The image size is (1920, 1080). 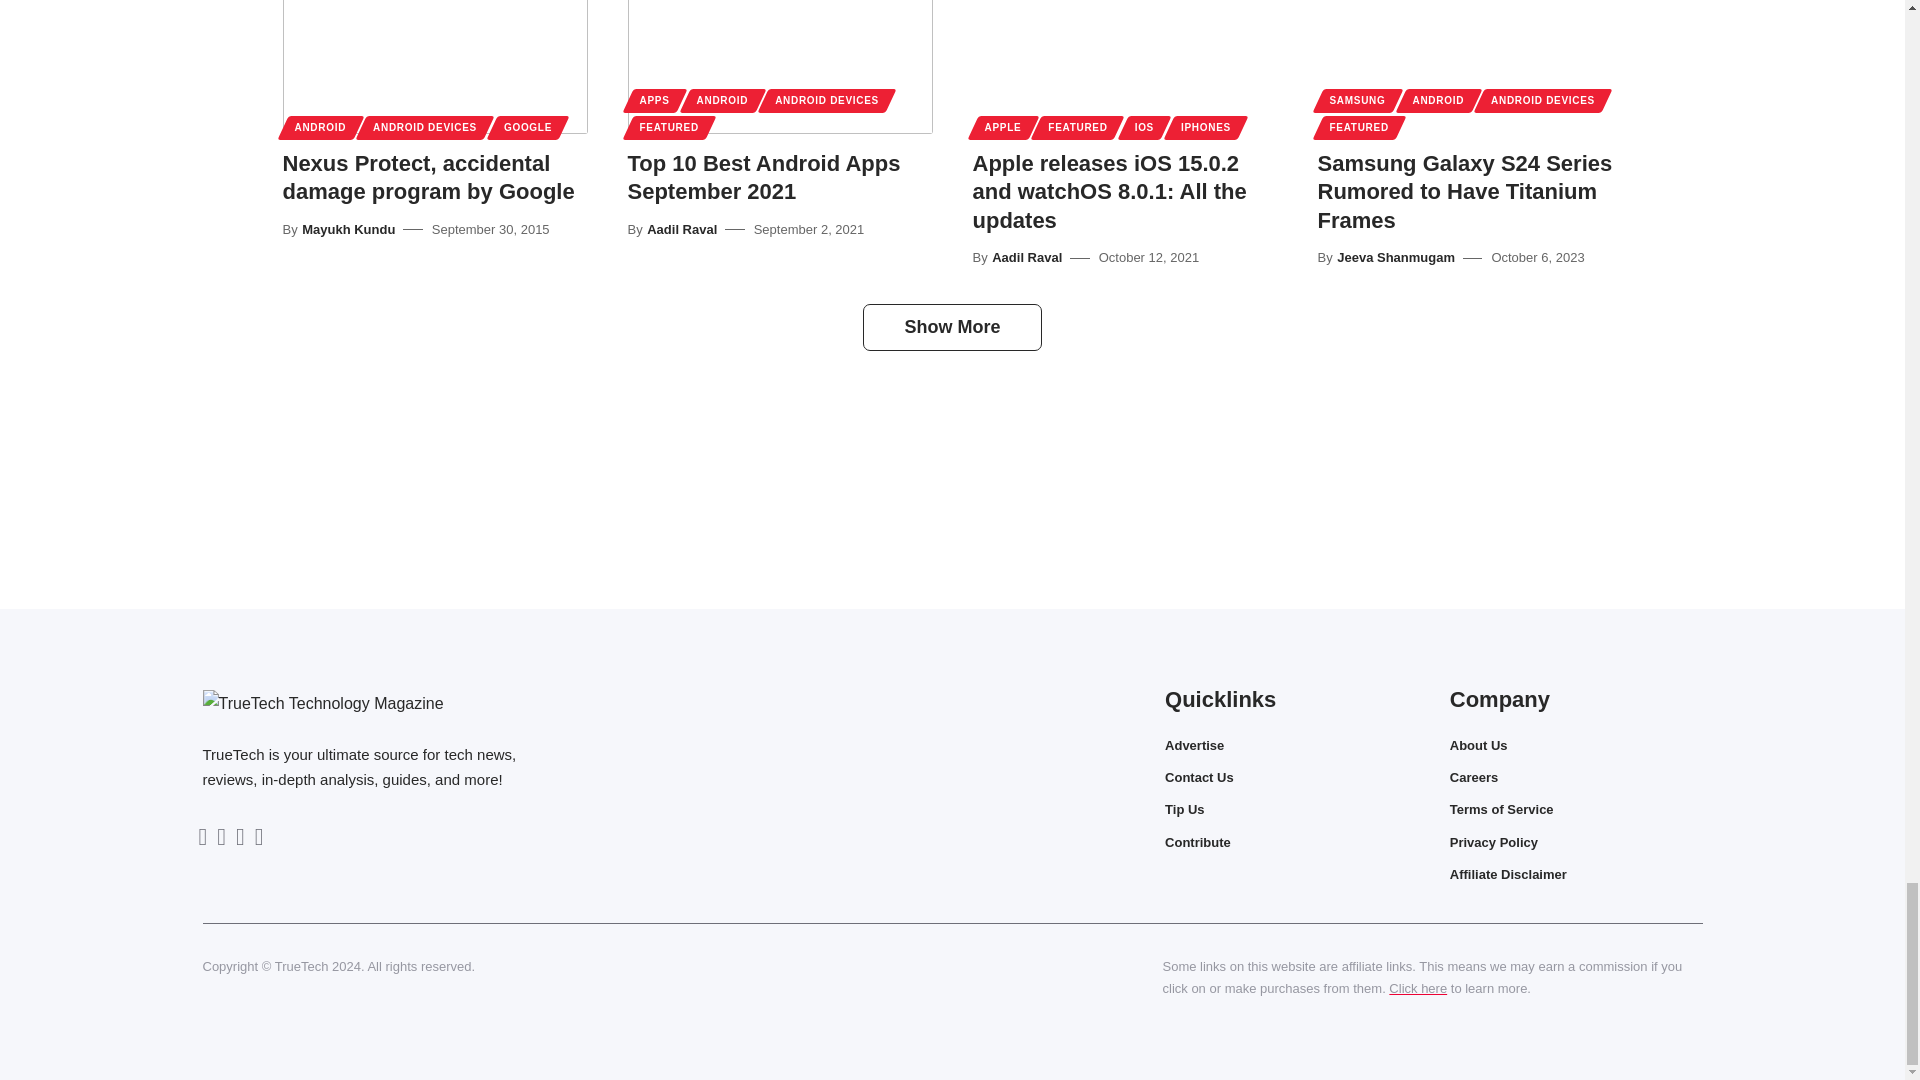 I want to click on Top 10 Best Android Apps September 2021, so click(x=780, y=66).